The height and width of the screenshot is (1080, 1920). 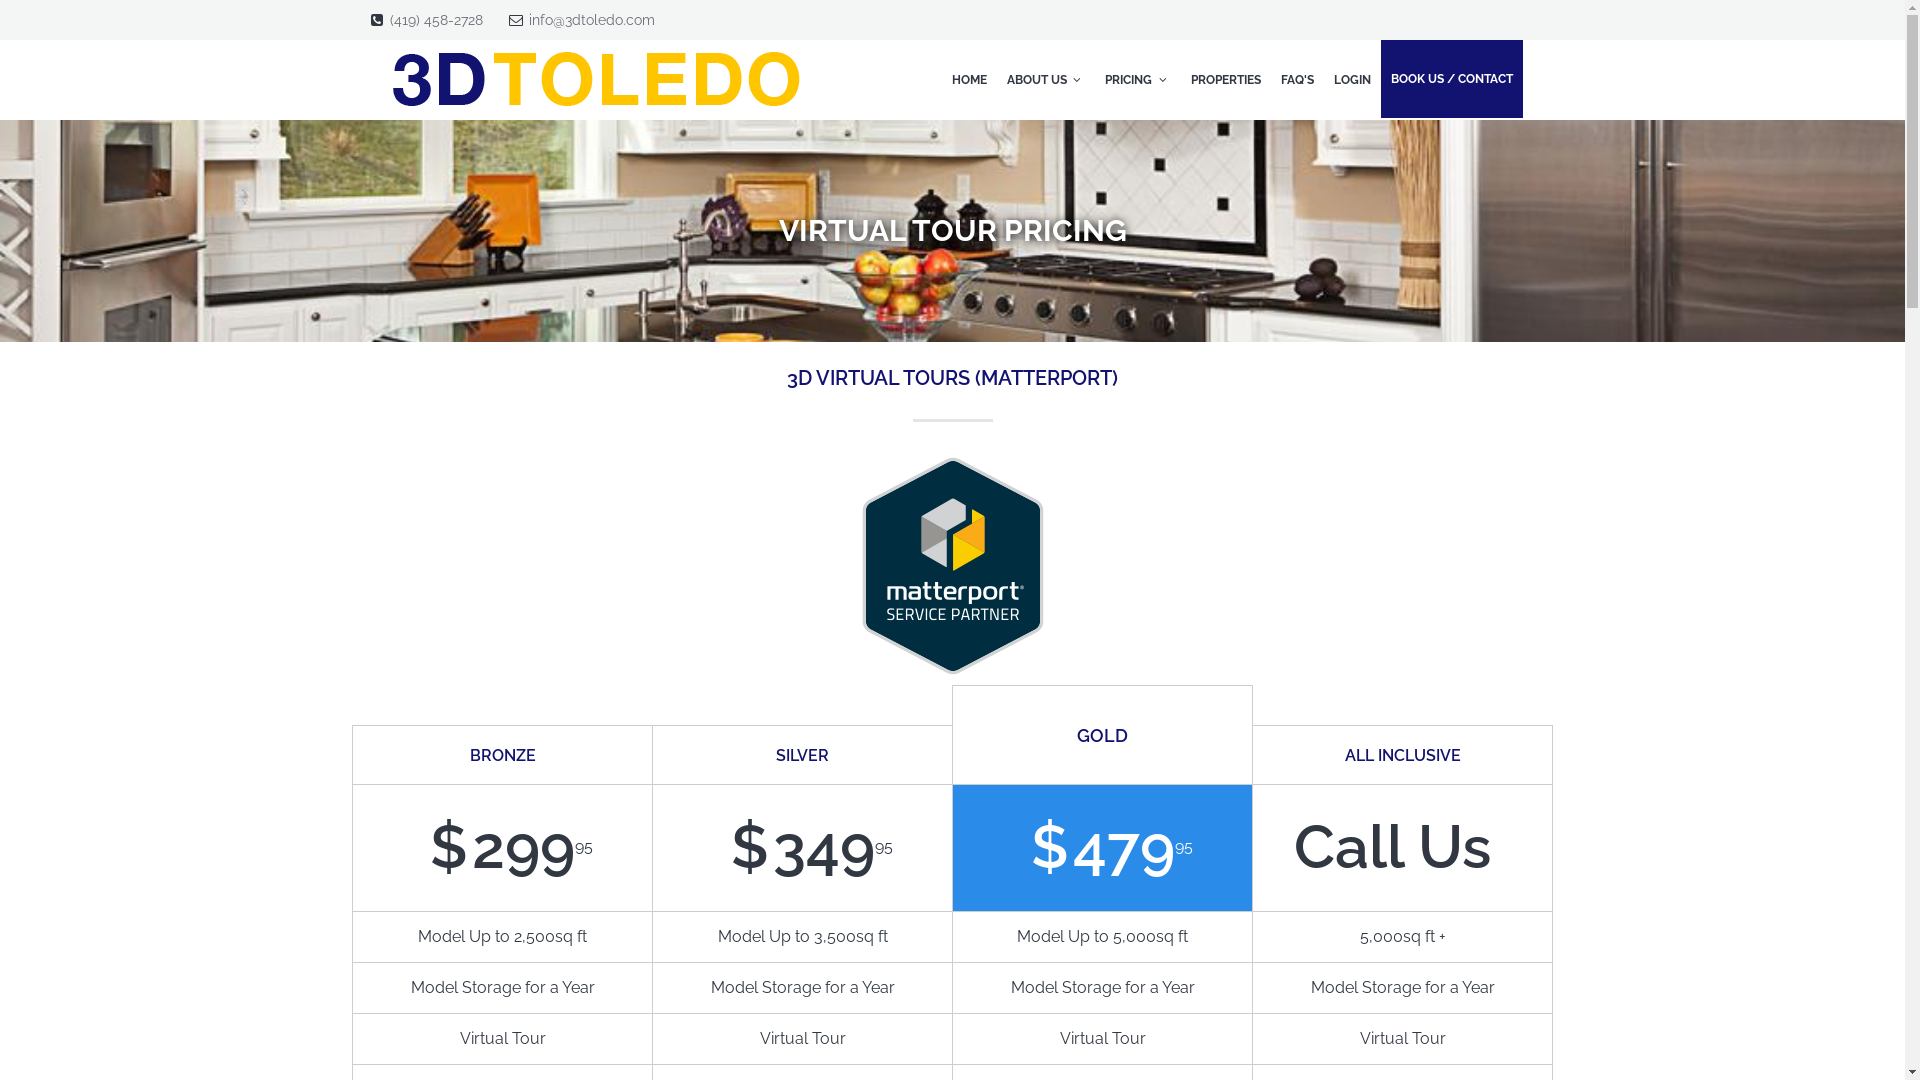 What do you see at coordinates (1046, 80) in the screenshot?
I see `ABOUT US` at bounding box center [1046, 80].